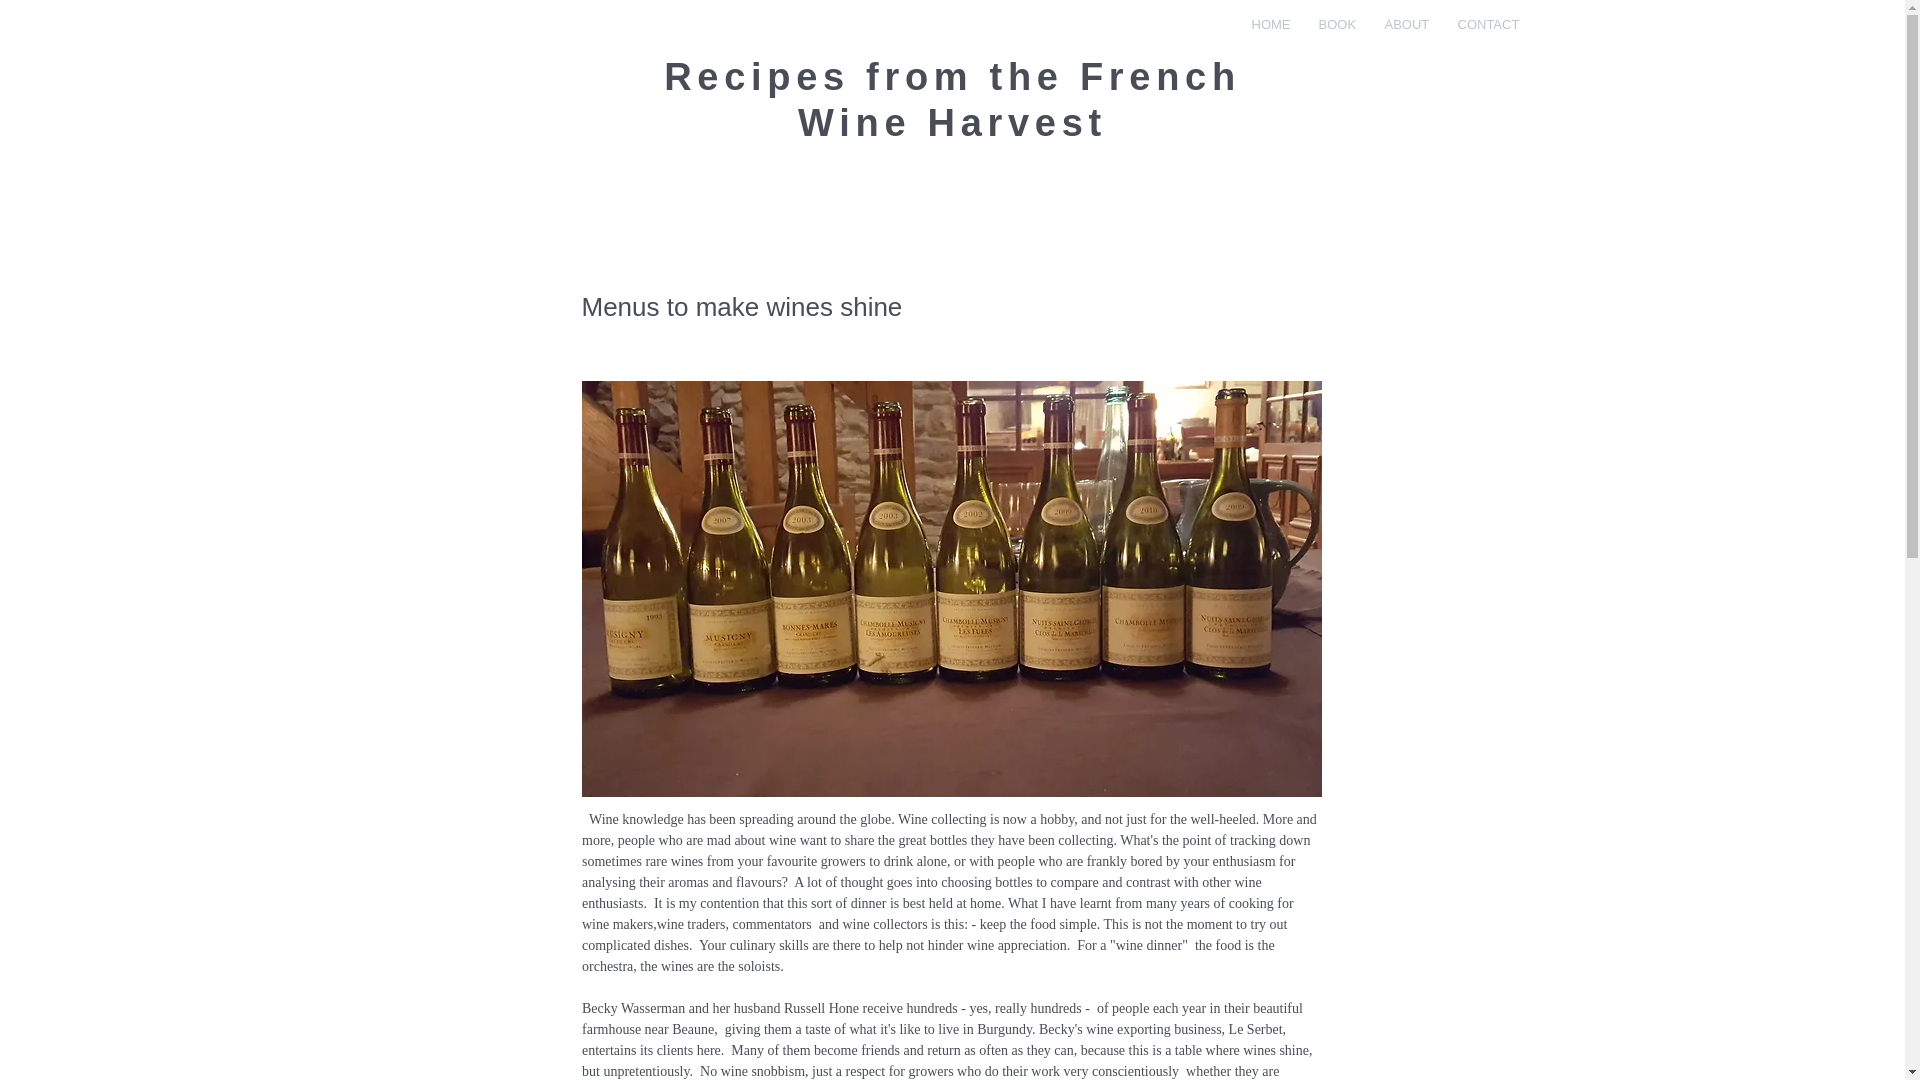 The image size is (1920, 1080). I want to click on ABOUT, so click(1406, 24).